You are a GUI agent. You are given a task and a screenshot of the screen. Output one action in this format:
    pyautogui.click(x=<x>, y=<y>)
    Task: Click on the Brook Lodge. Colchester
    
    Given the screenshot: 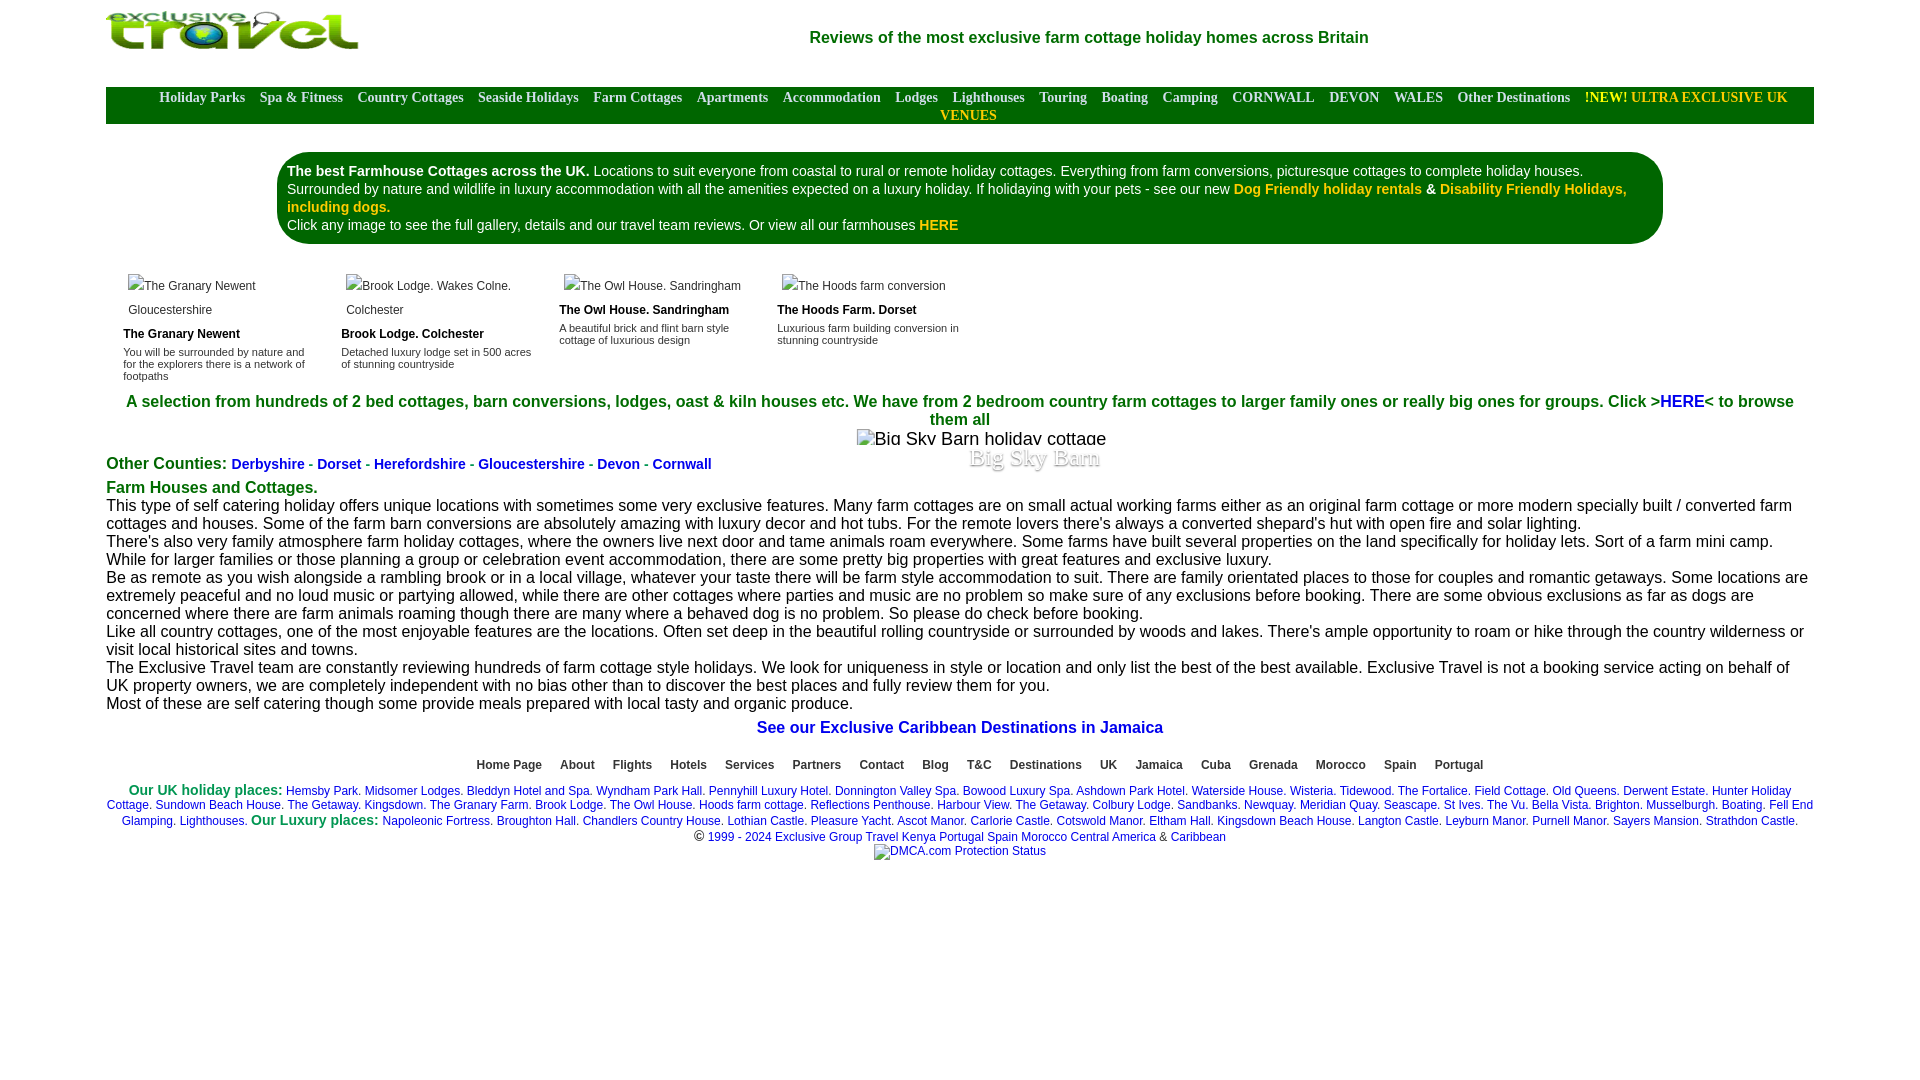 What is the action you would take?
    pyautogui.click(x=440, y=322)
    